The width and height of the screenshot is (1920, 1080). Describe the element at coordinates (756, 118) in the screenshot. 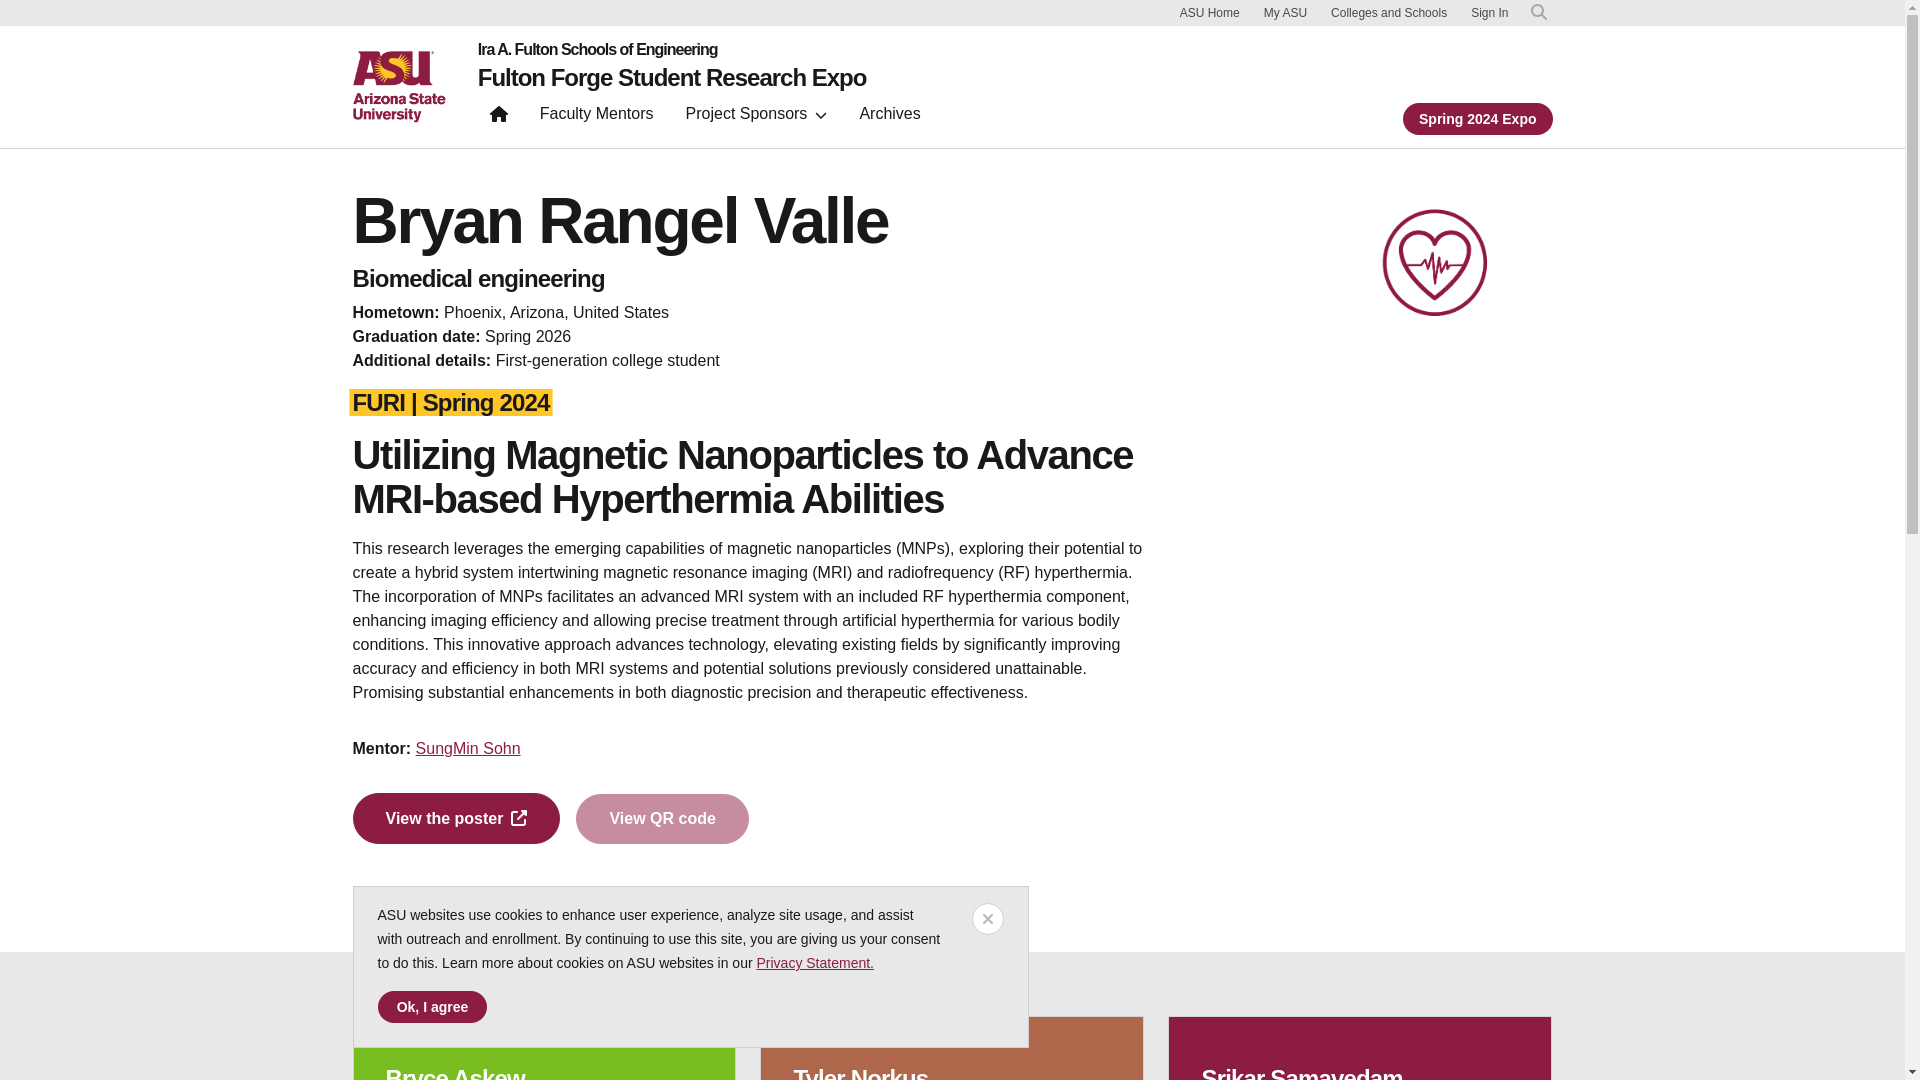

I see `Project Sponsors` at that location.